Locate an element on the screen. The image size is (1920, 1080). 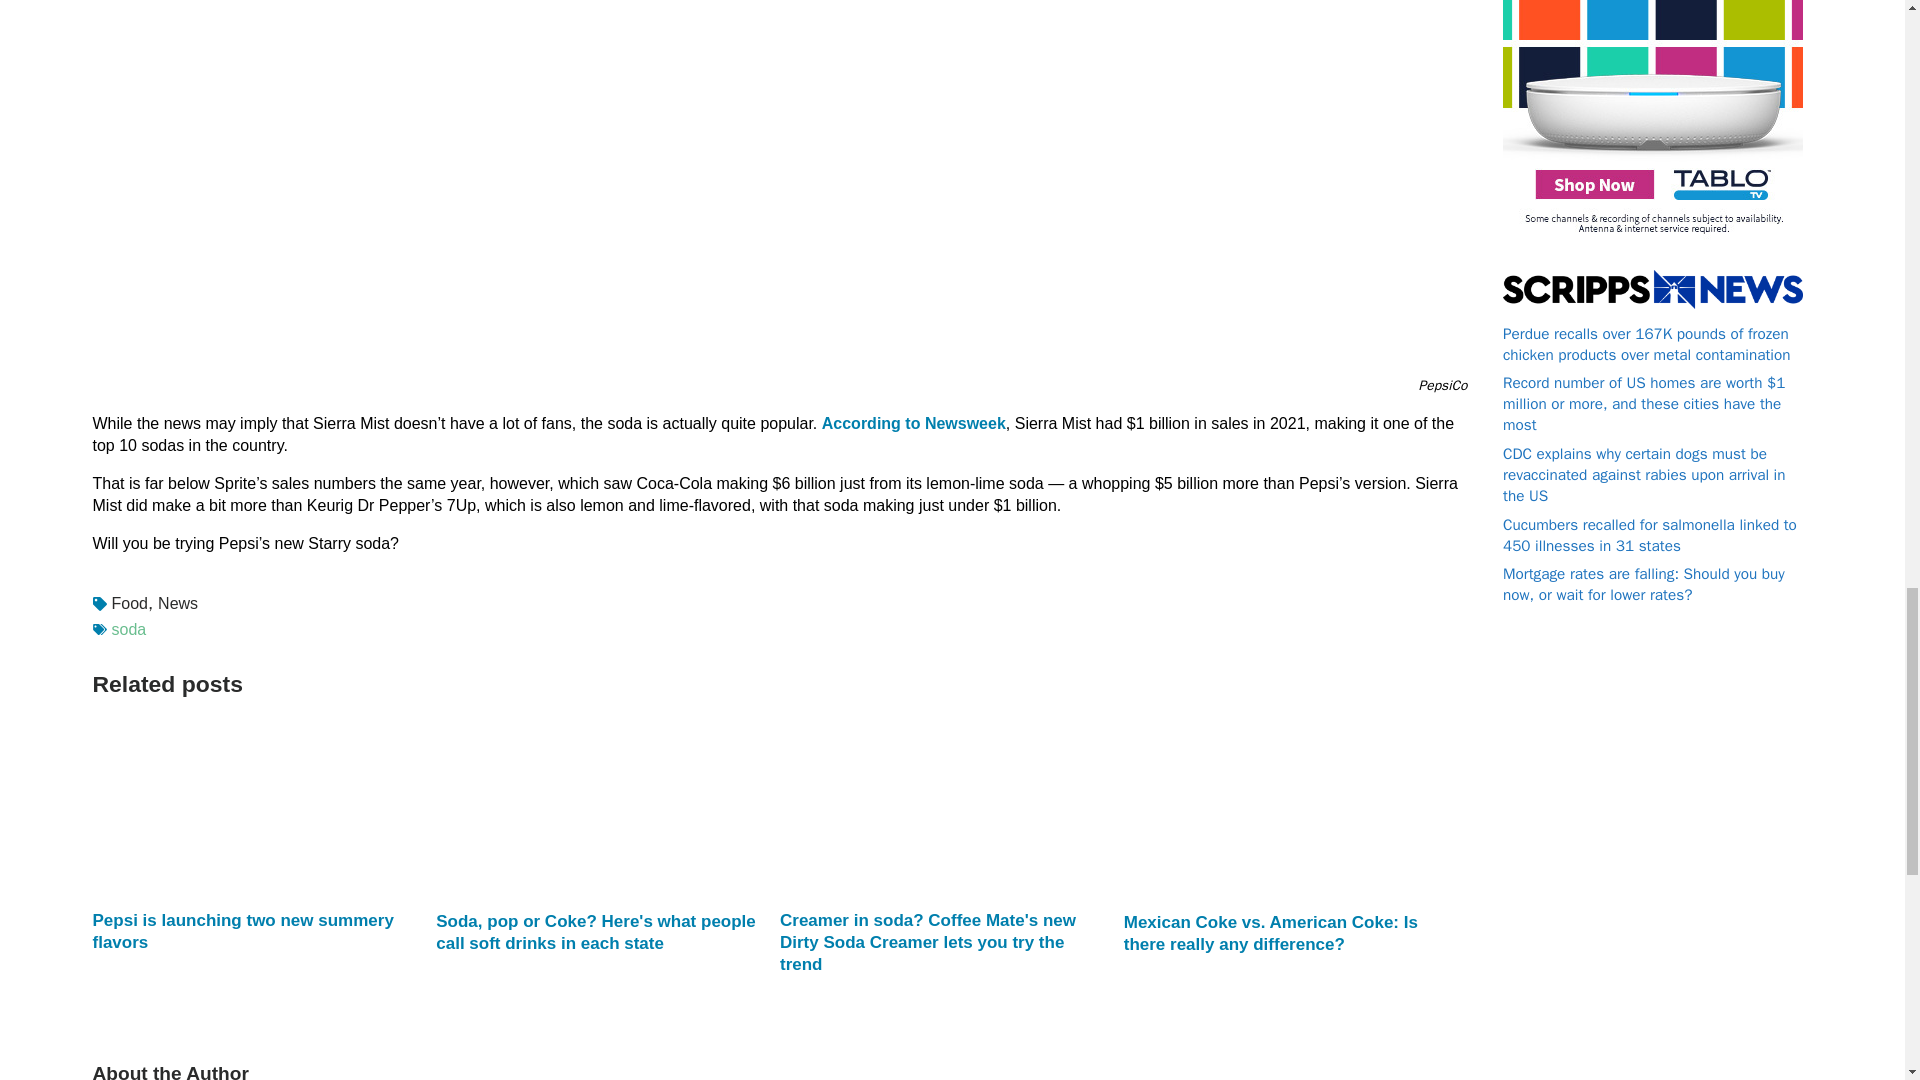
News is located at coordinates (175, 603).